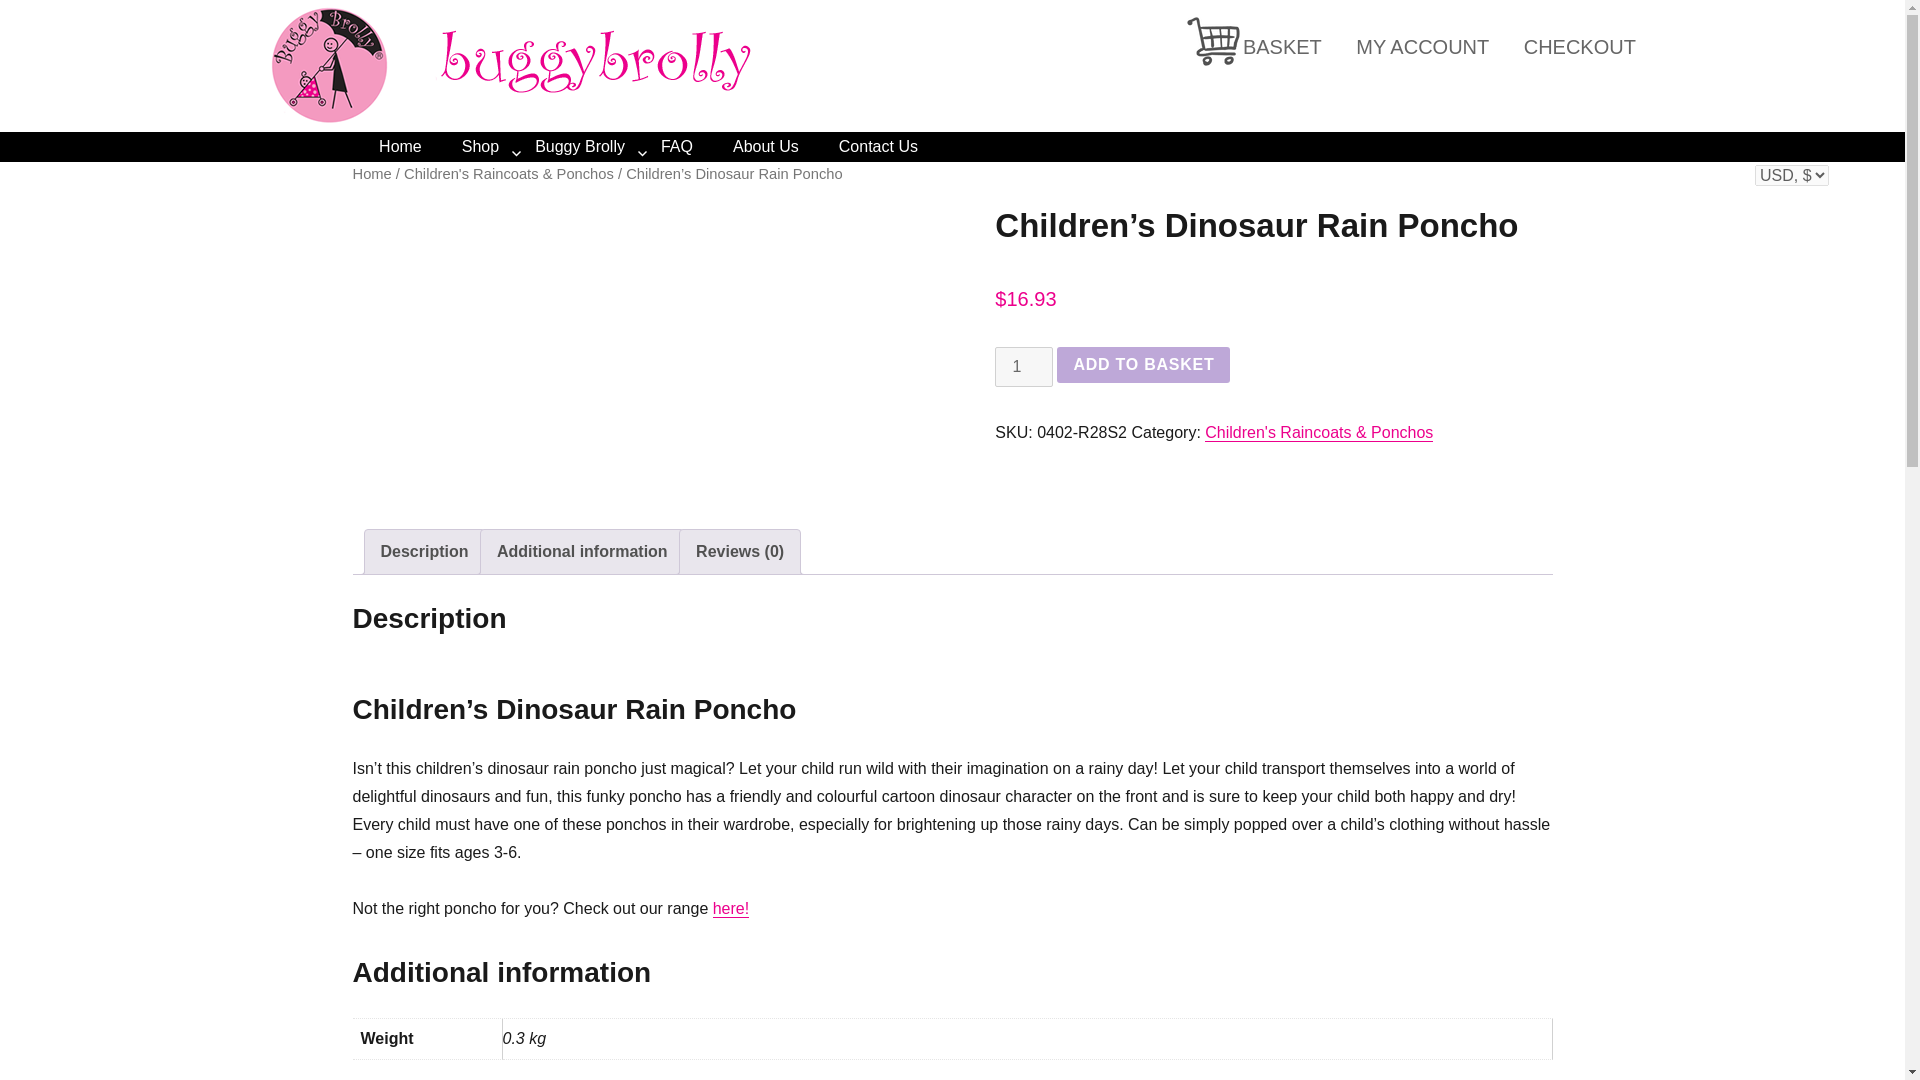  What do you see at coordinates (786, 146) in the screenshot?
I see `About Us` at bounding box center [786, 146].